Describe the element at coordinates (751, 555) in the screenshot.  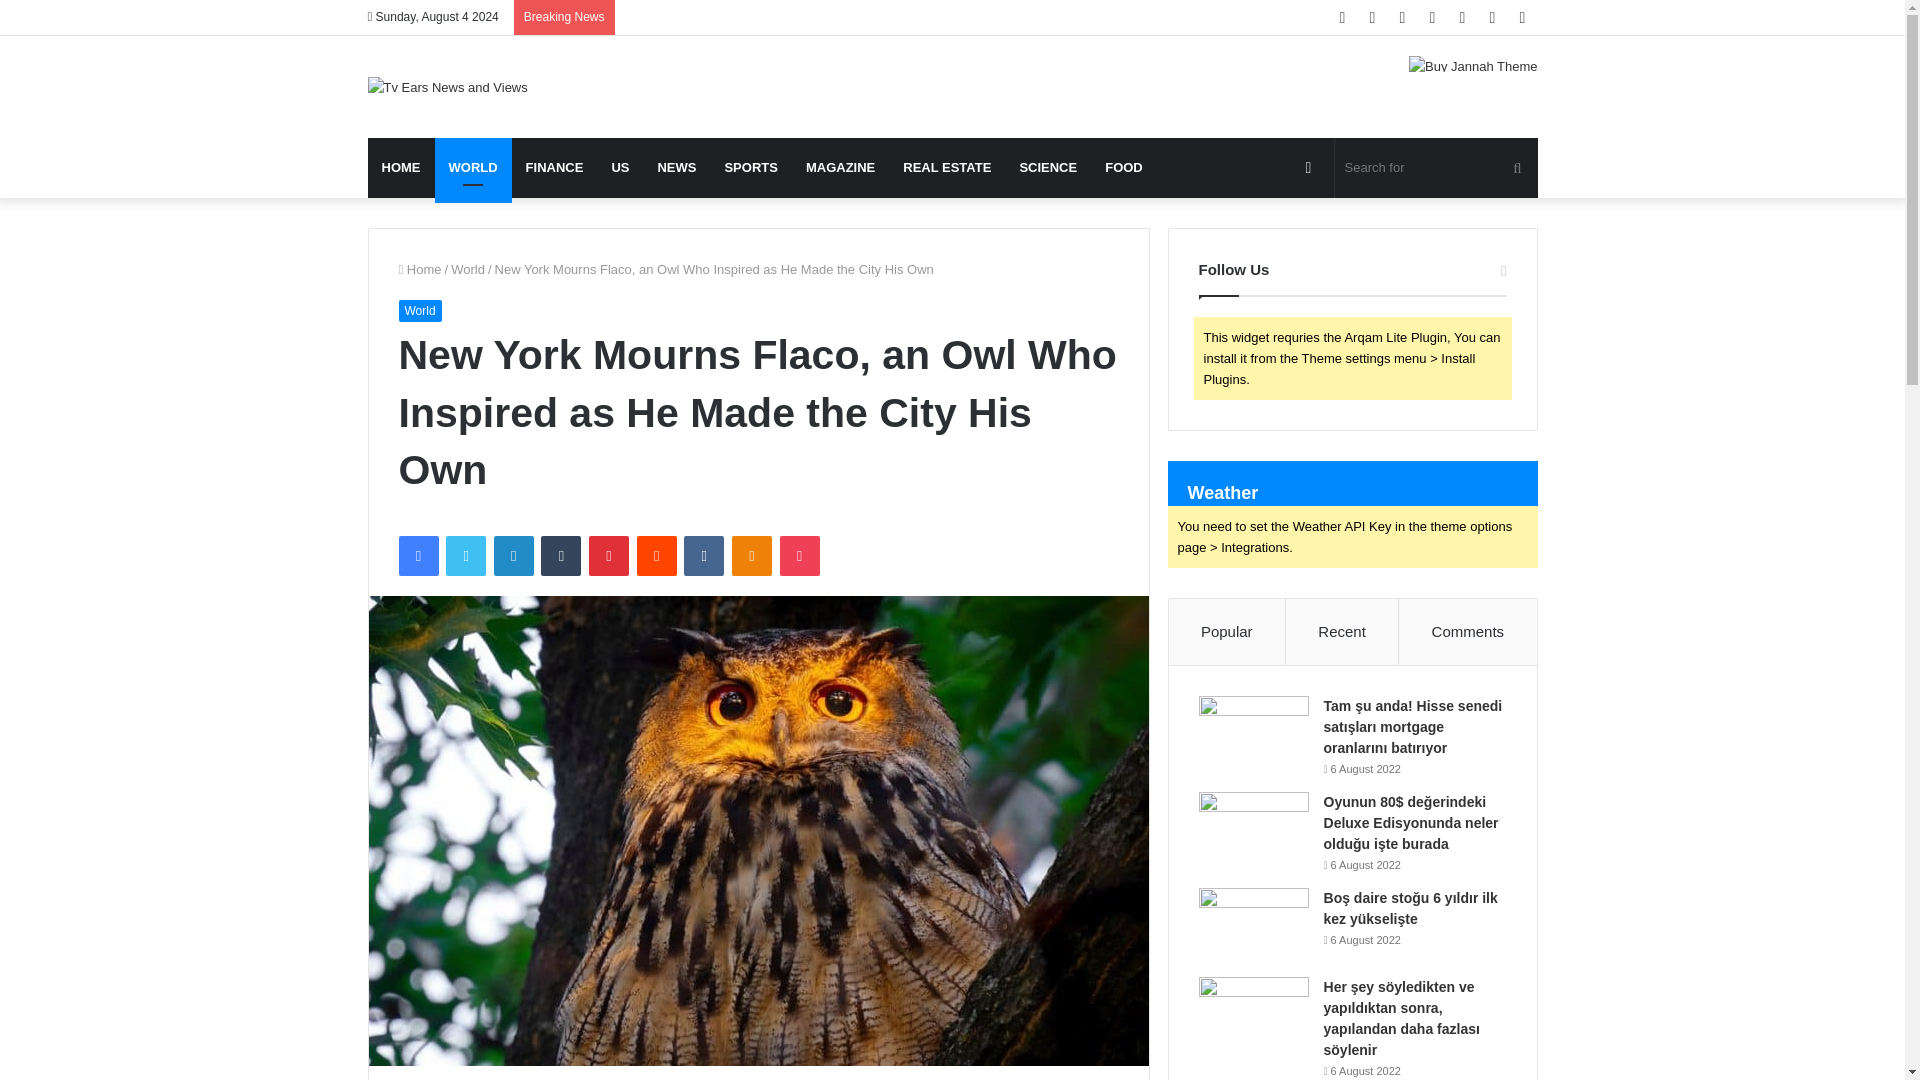
I see `Odnoklassniki` at that location.